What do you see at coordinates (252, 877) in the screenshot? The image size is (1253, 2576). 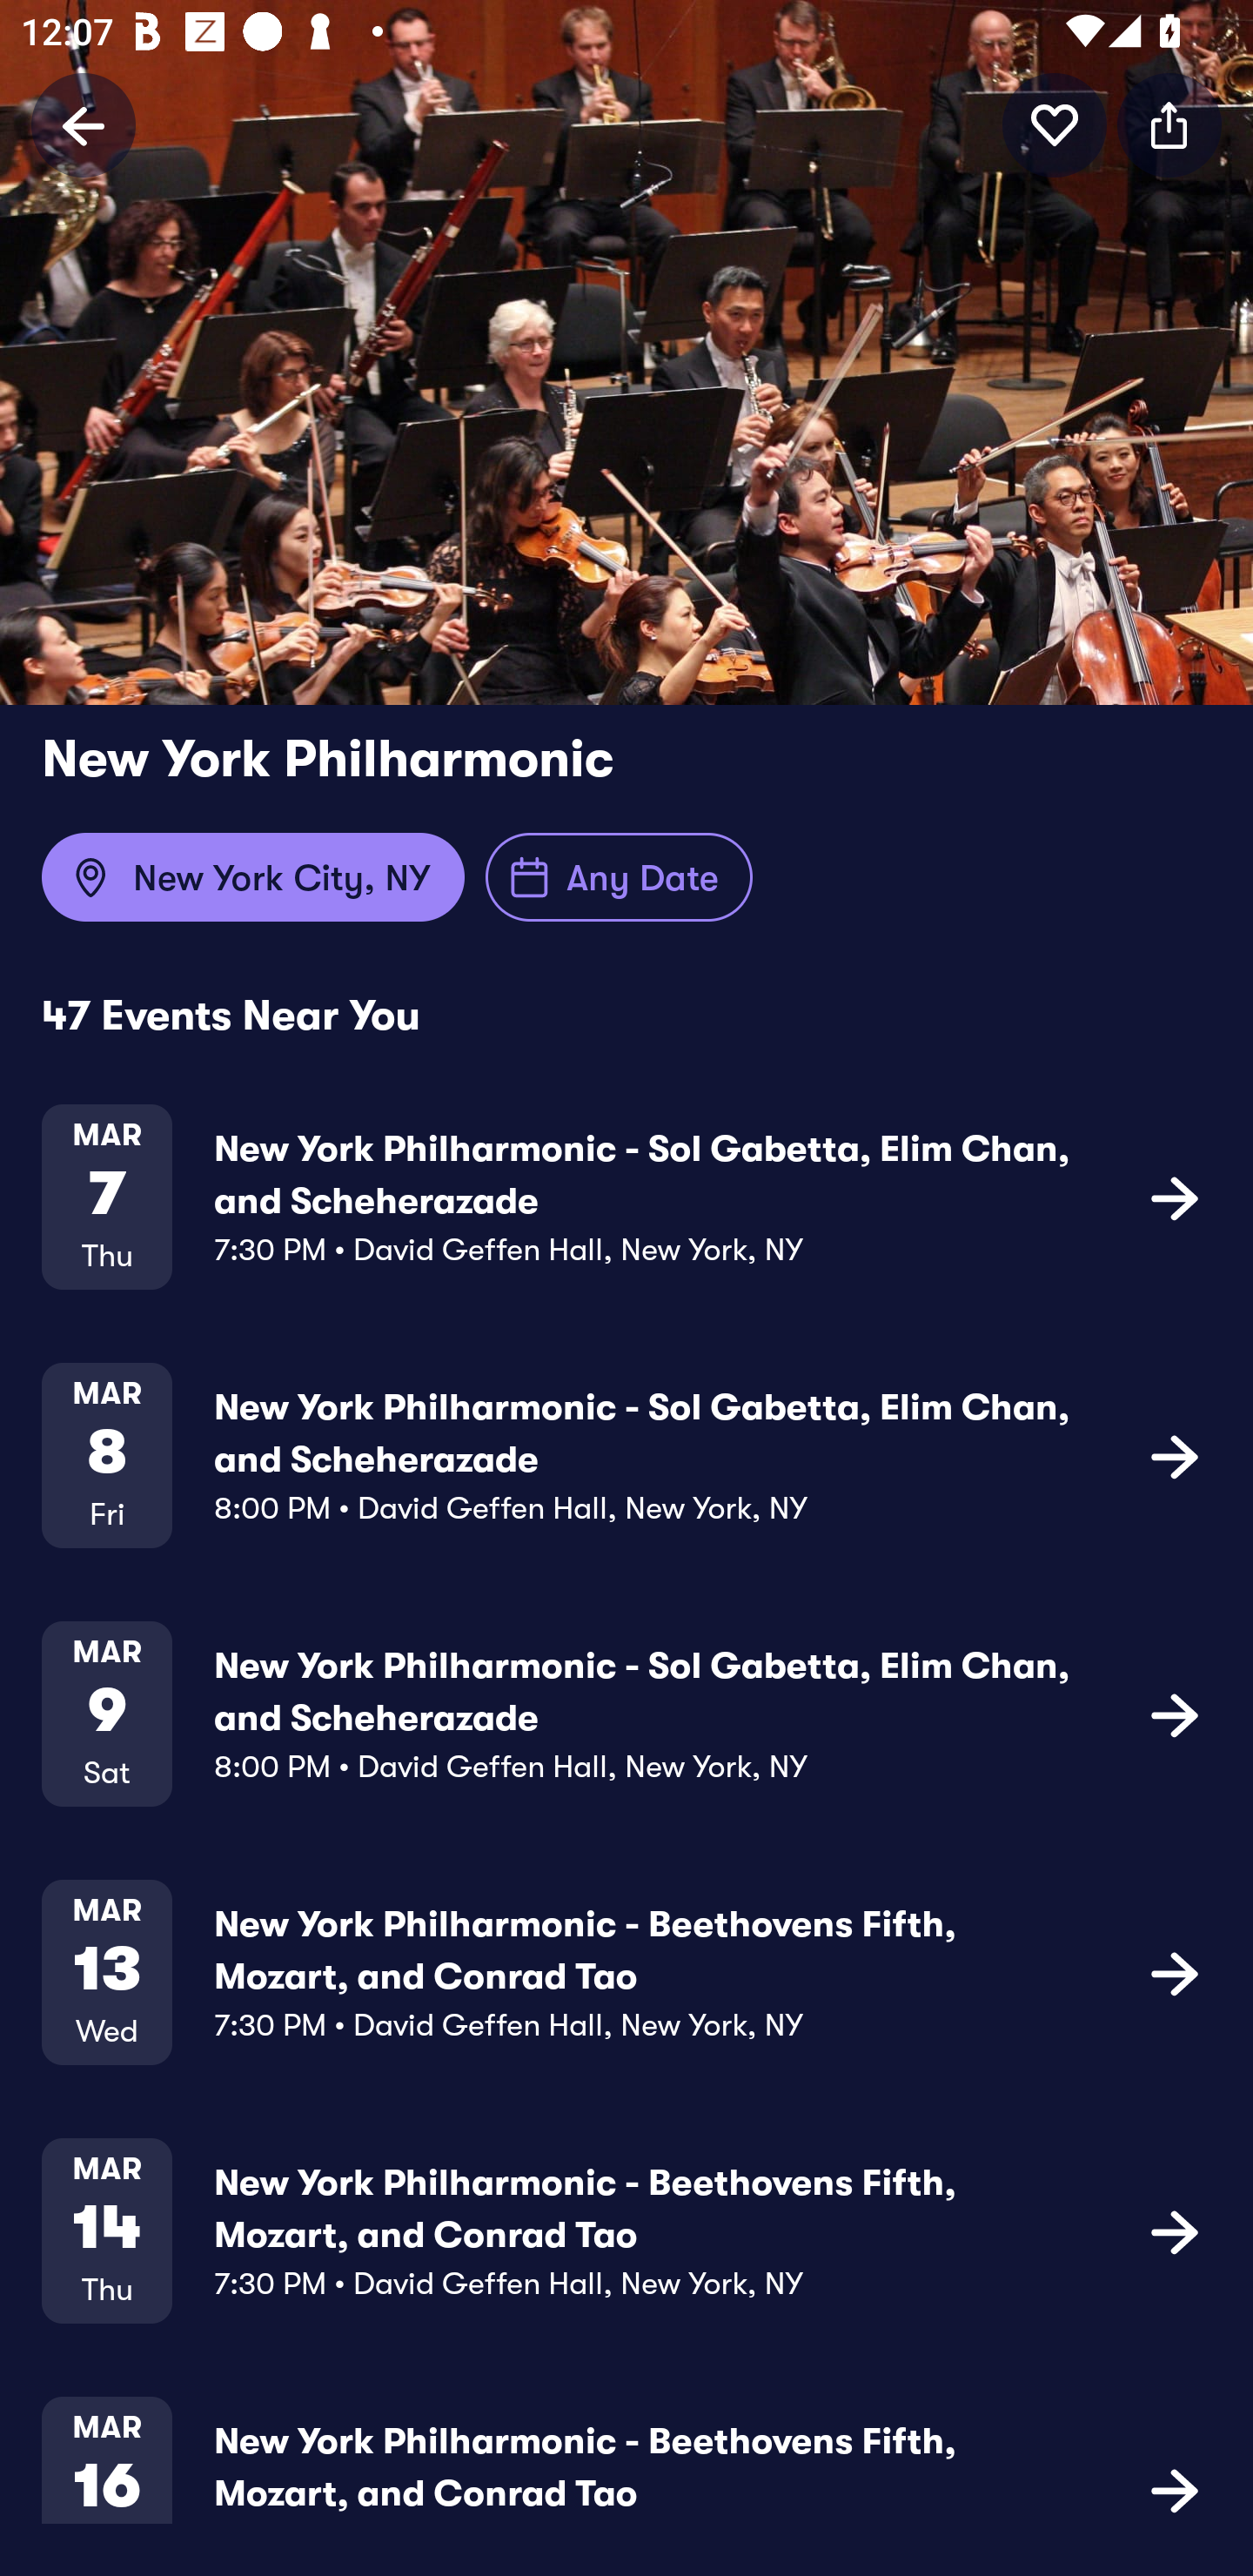 I see `New York City, NY` at bounding box center [252, 877].